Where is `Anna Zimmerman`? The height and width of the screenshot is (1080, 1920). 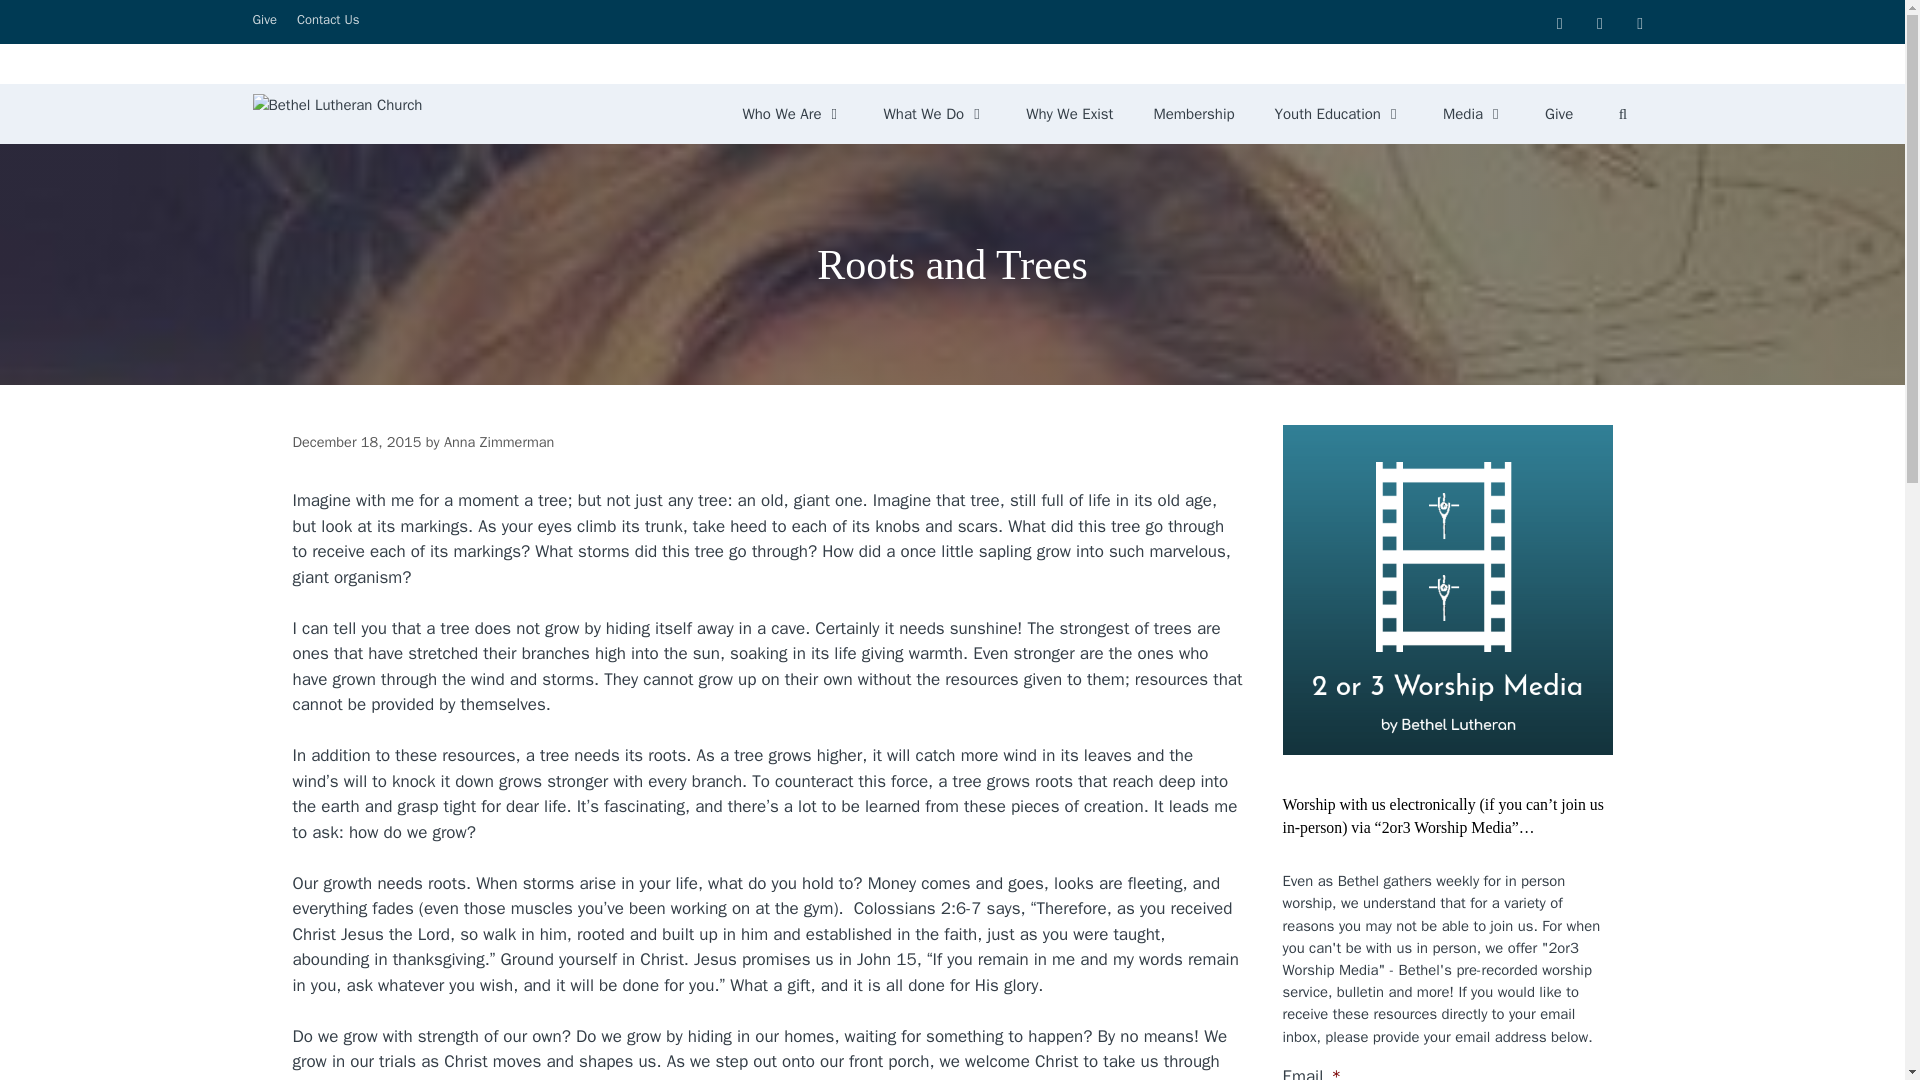 Anna Zimmerman is located at coordinates (498, 442).